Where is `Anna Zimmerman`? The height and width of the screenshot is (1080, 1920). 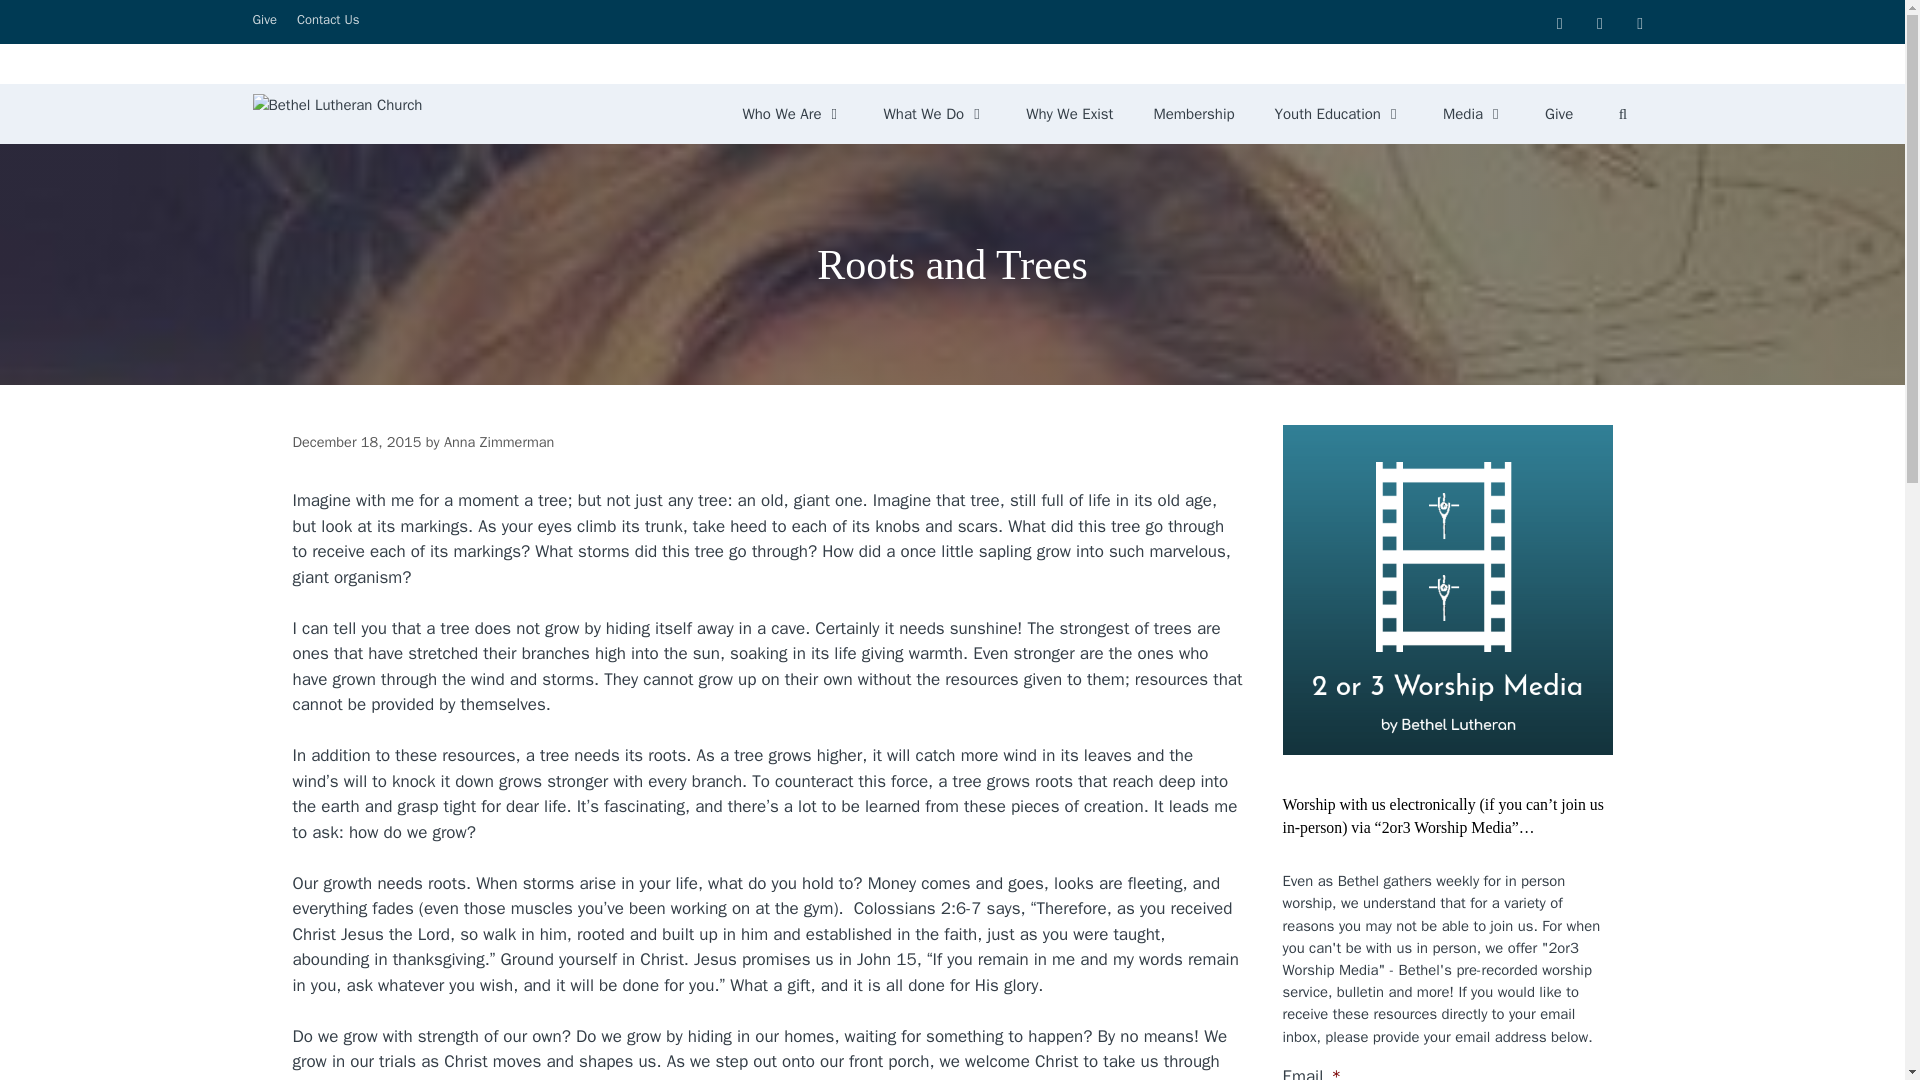 Anna Zimmerman is located at coordinates (498, 442).